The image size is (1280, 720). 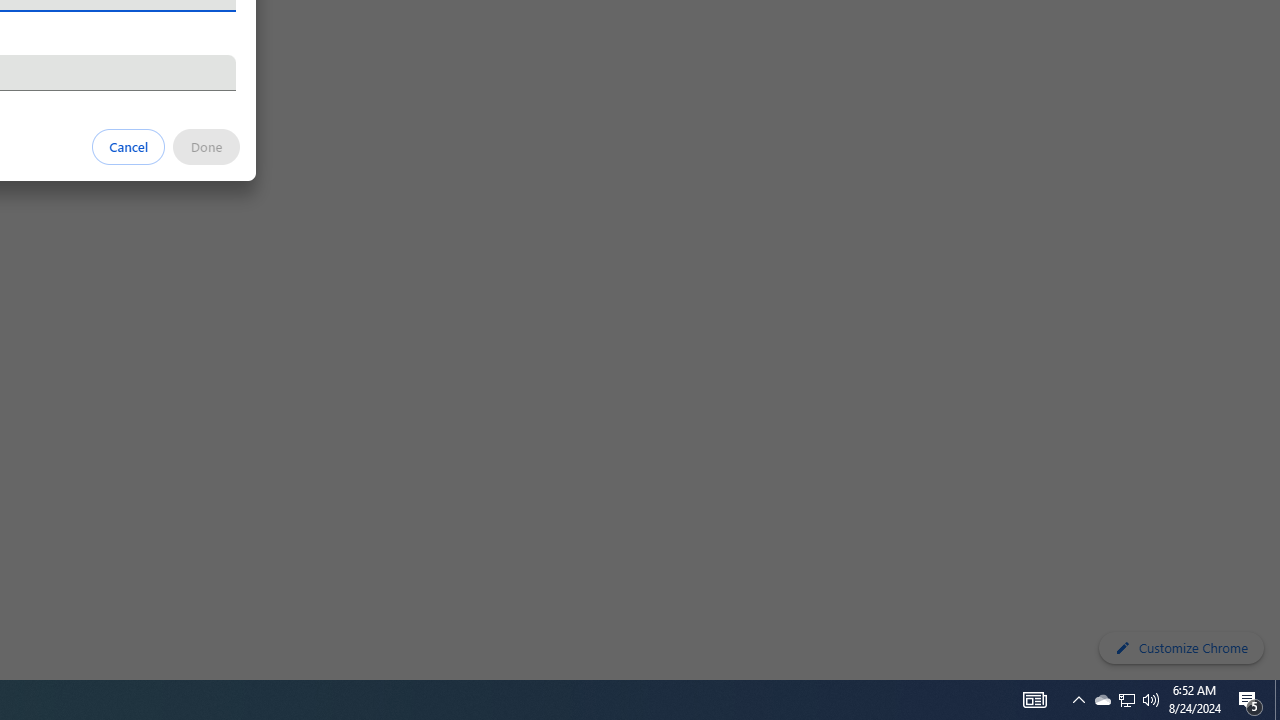 What do you see at coordinates (206, 146) in the screenshot?
I see `Done` at bounding box center [206, 146].